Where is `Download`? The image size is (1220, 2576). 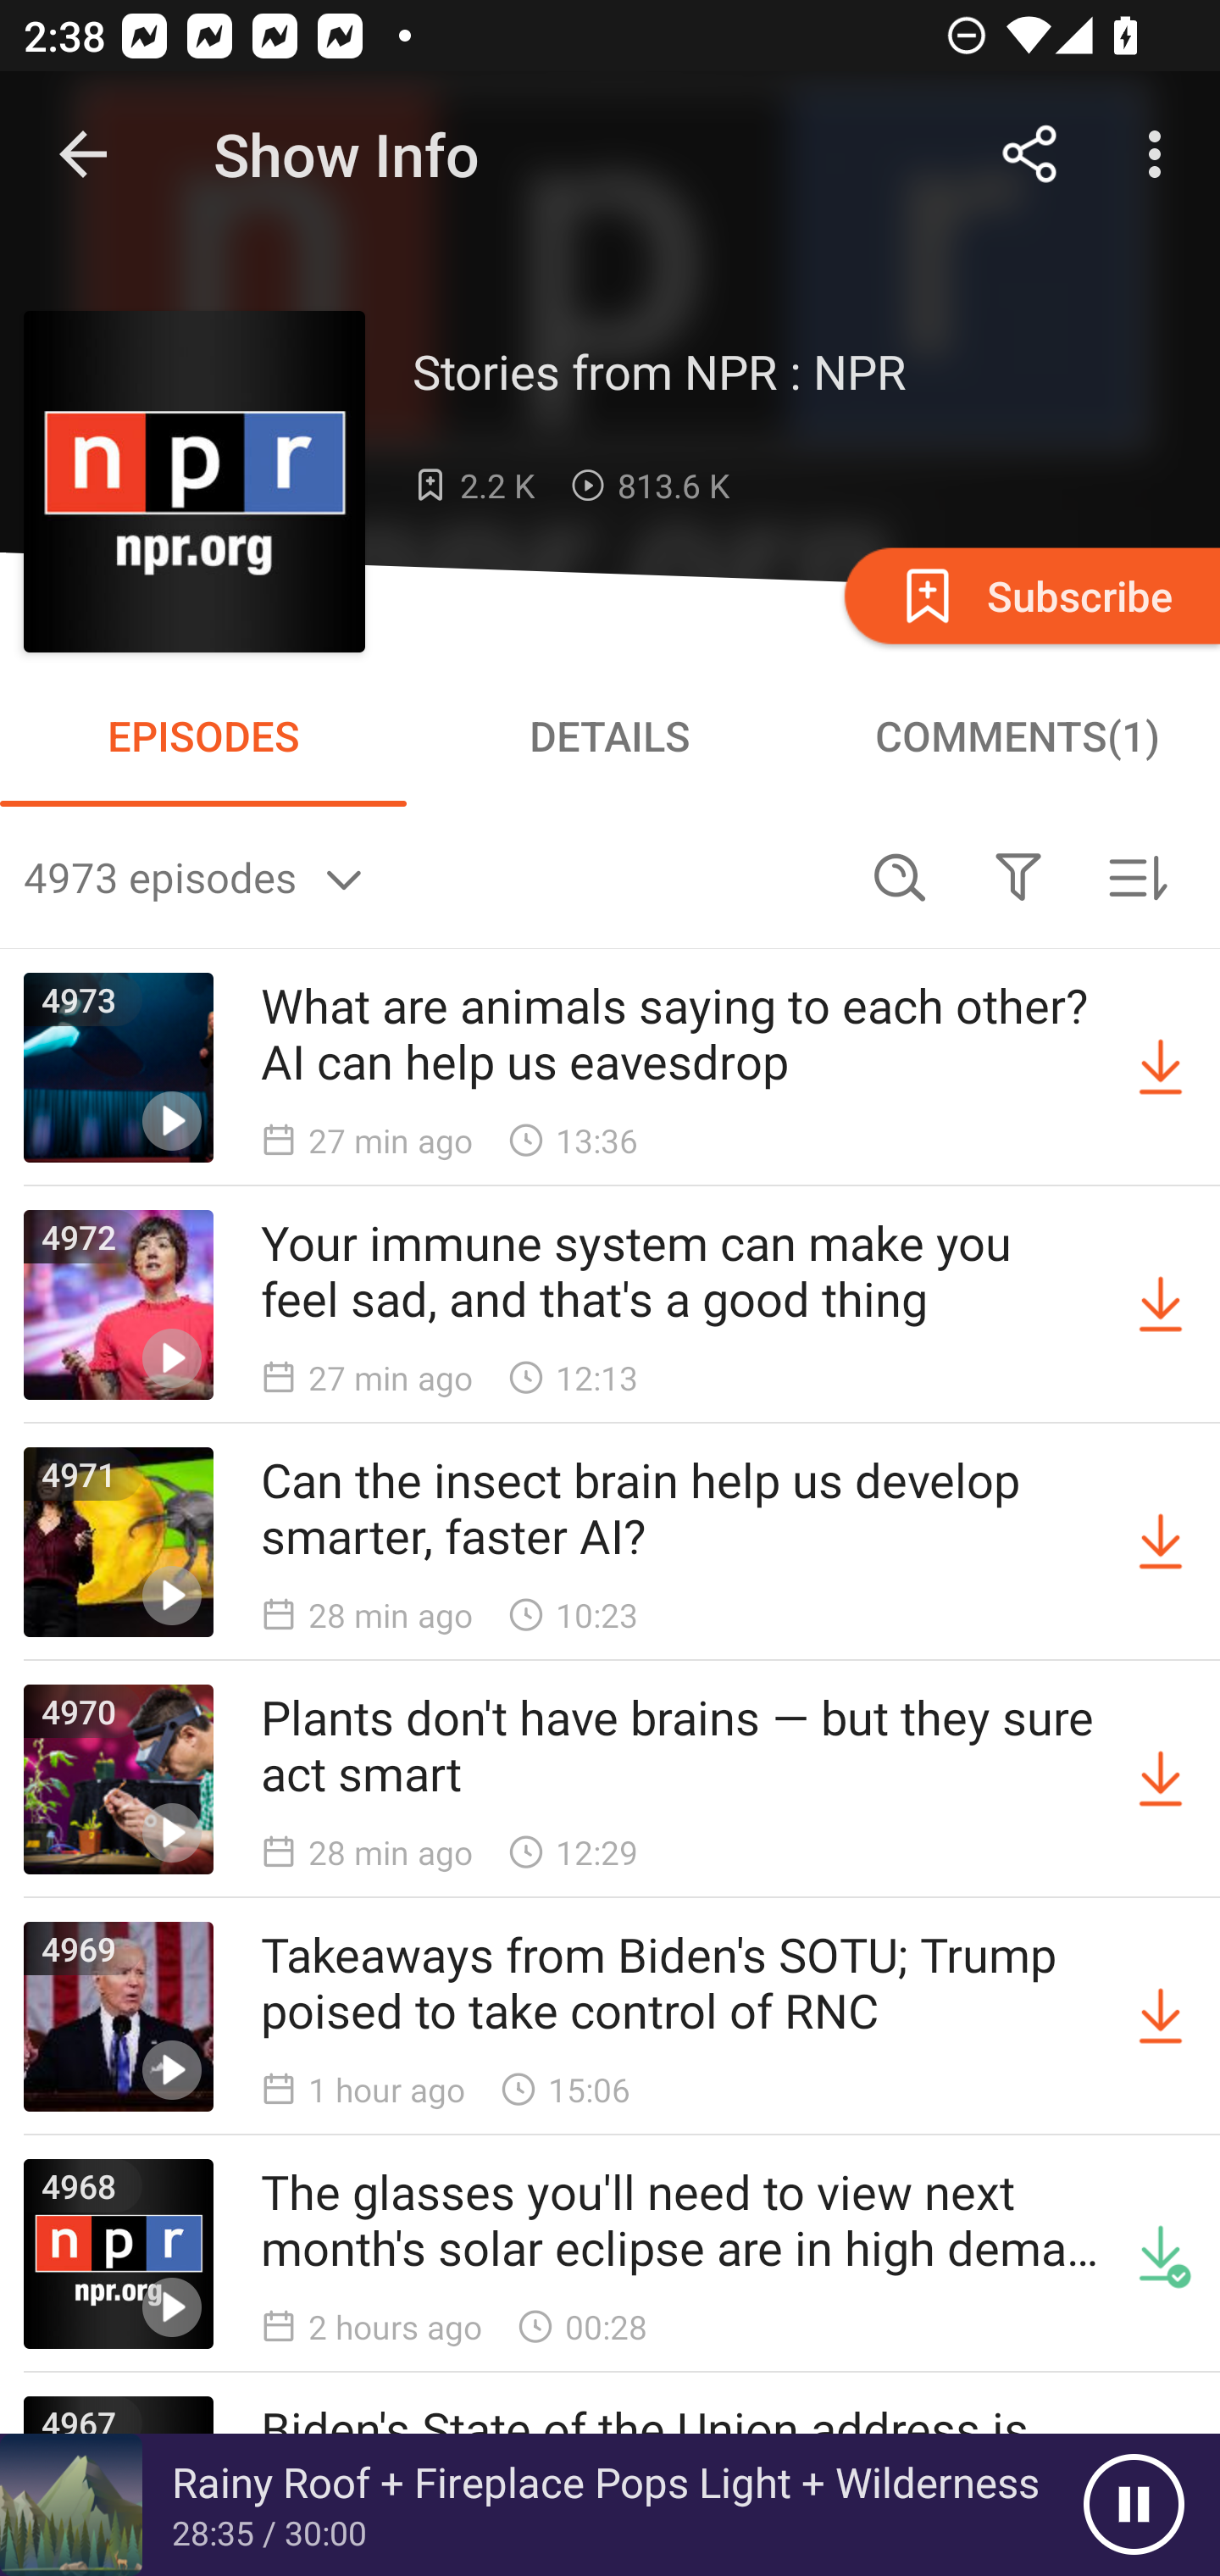
Download is located at coordinates (1161, 1068).